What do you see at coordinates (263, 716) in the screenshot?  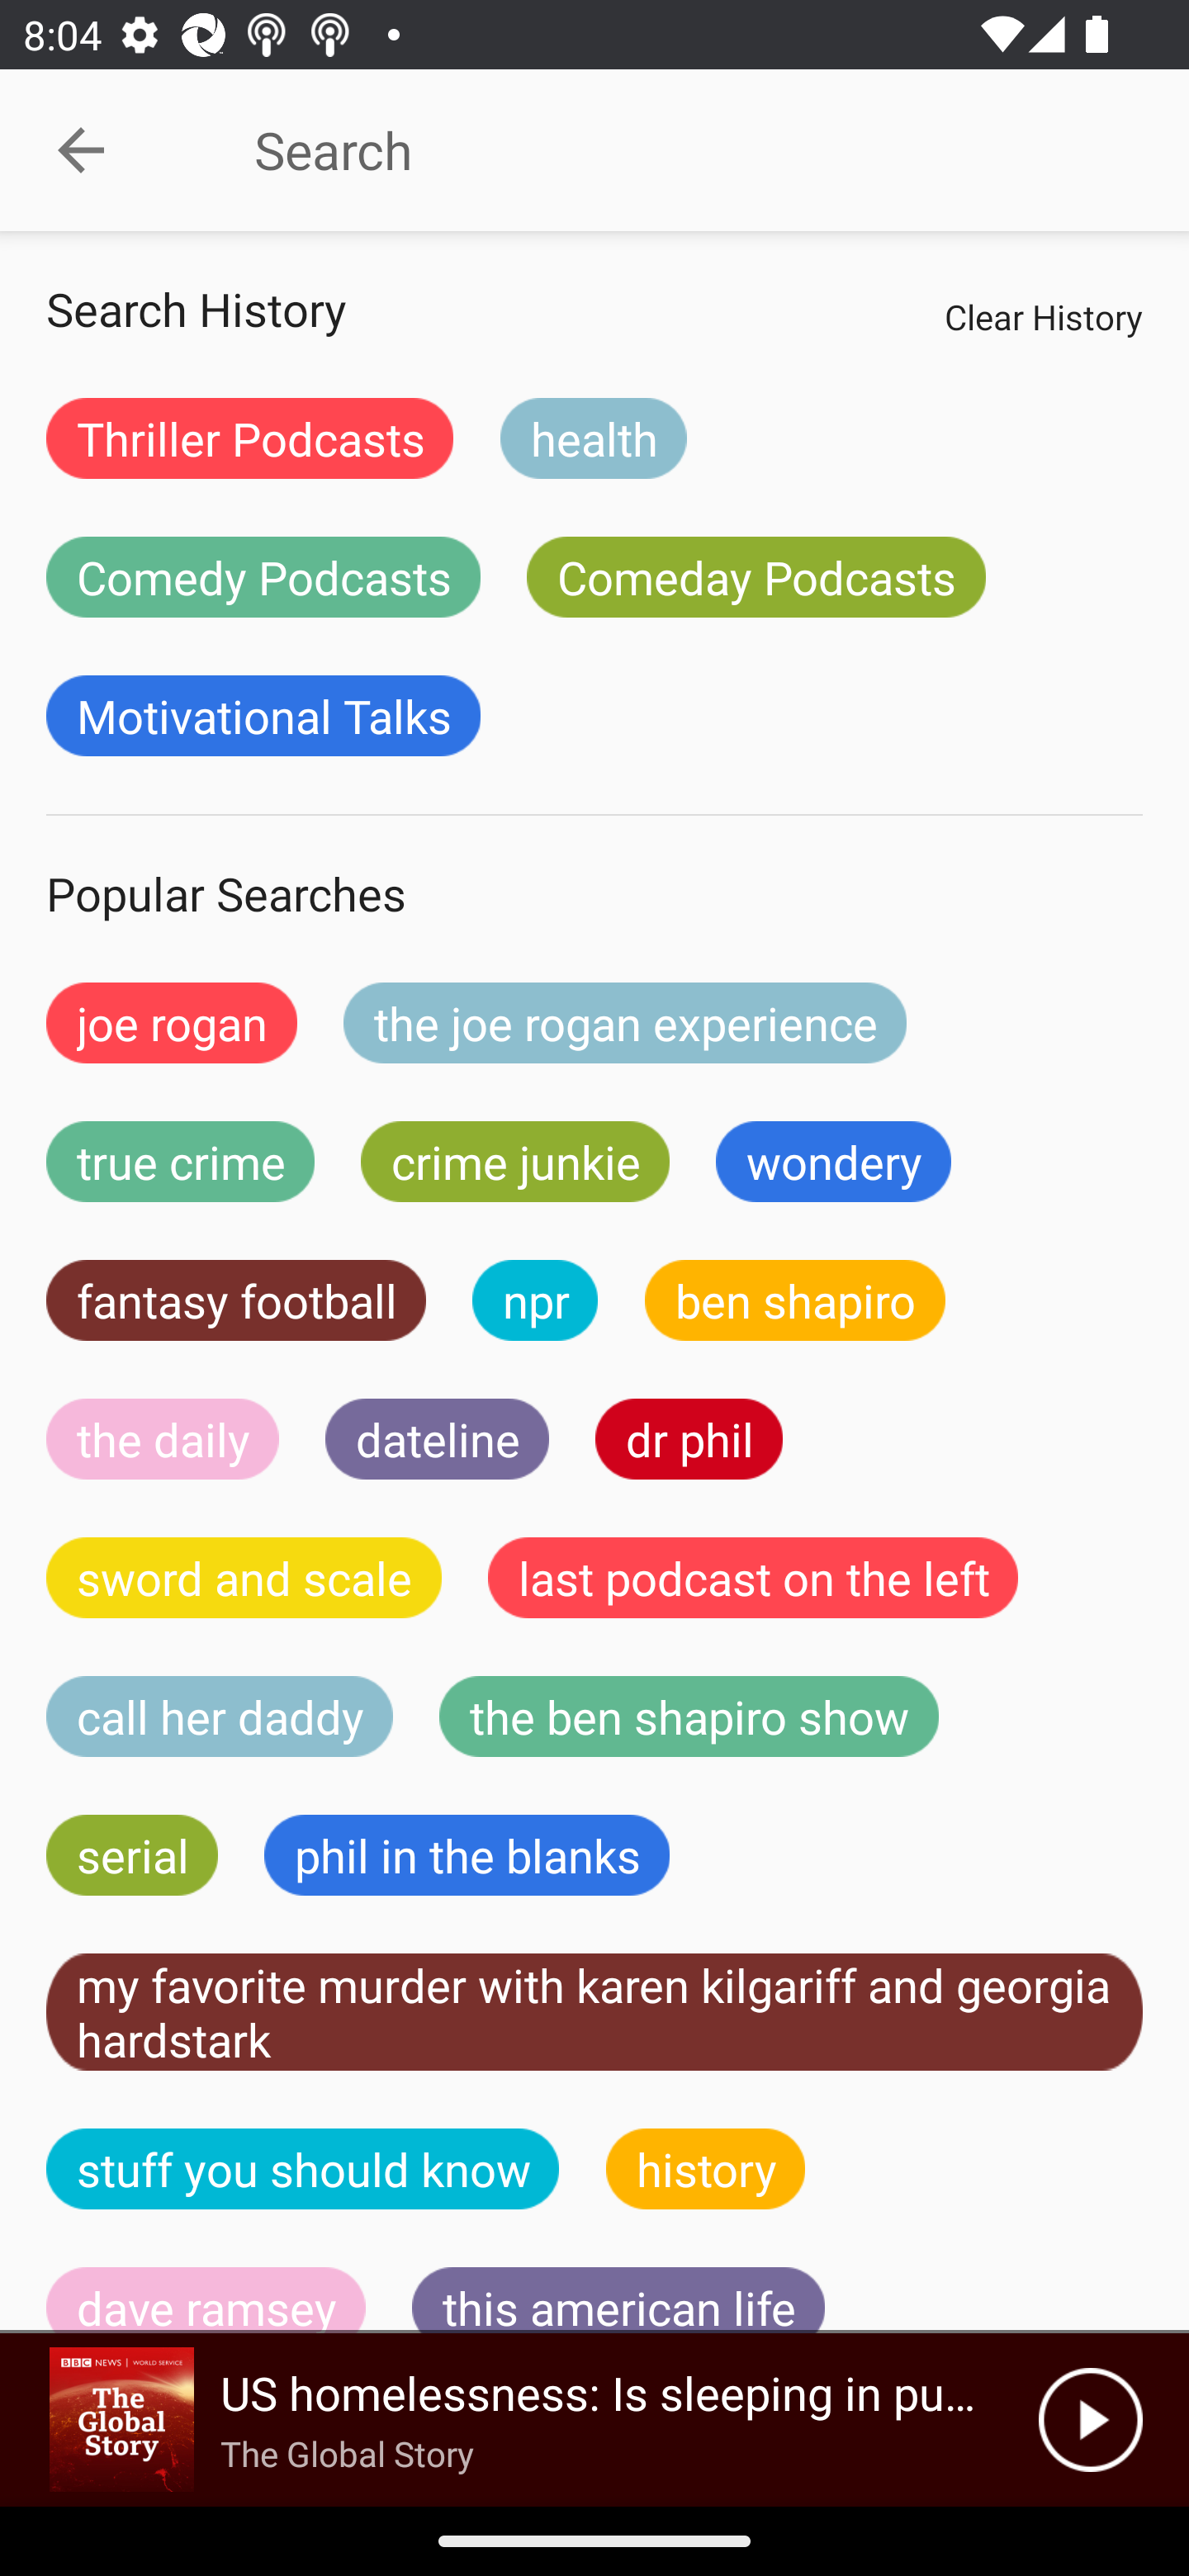 I see `Motivational Talks` at bounding box center [263, 716].